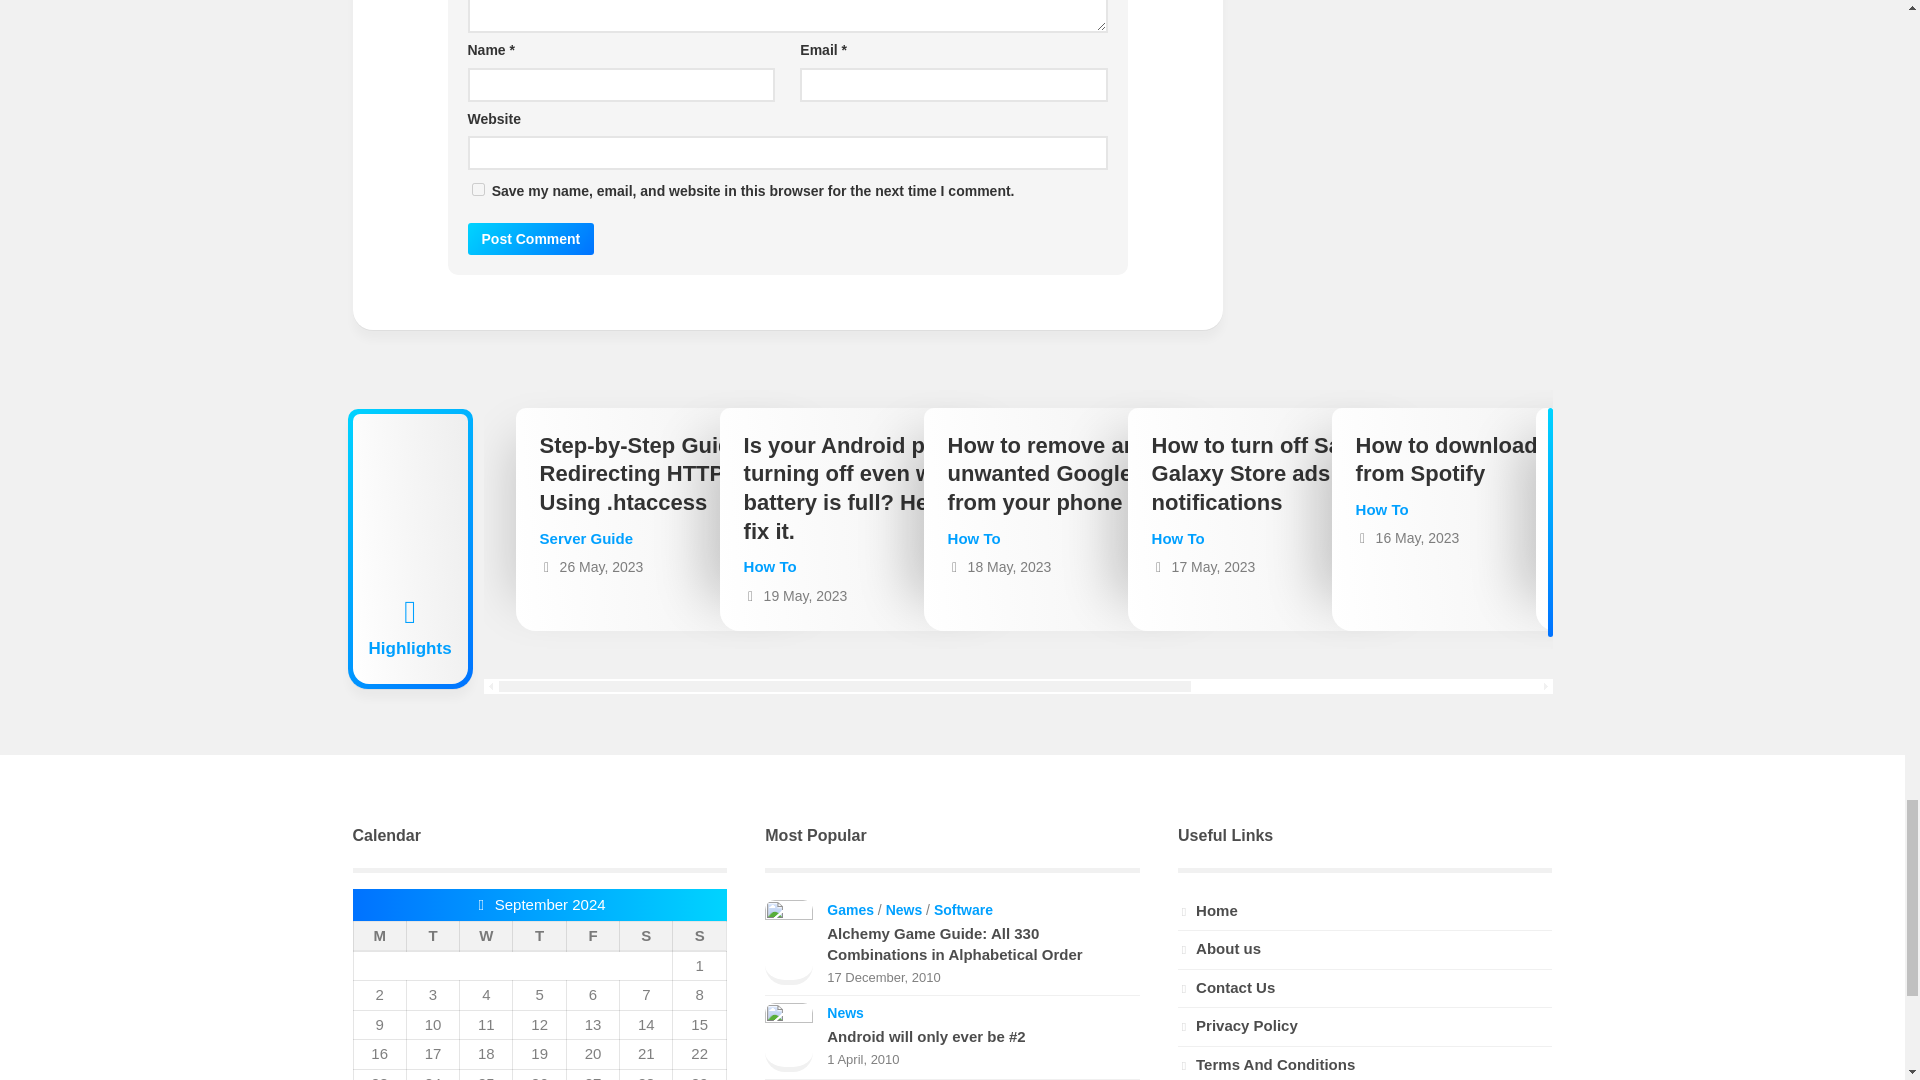 The height and width of the screenshot is (1080, 1920). Describe the element at coordinates (699, 936) in the screenshot. I see `Sunday` at that location.